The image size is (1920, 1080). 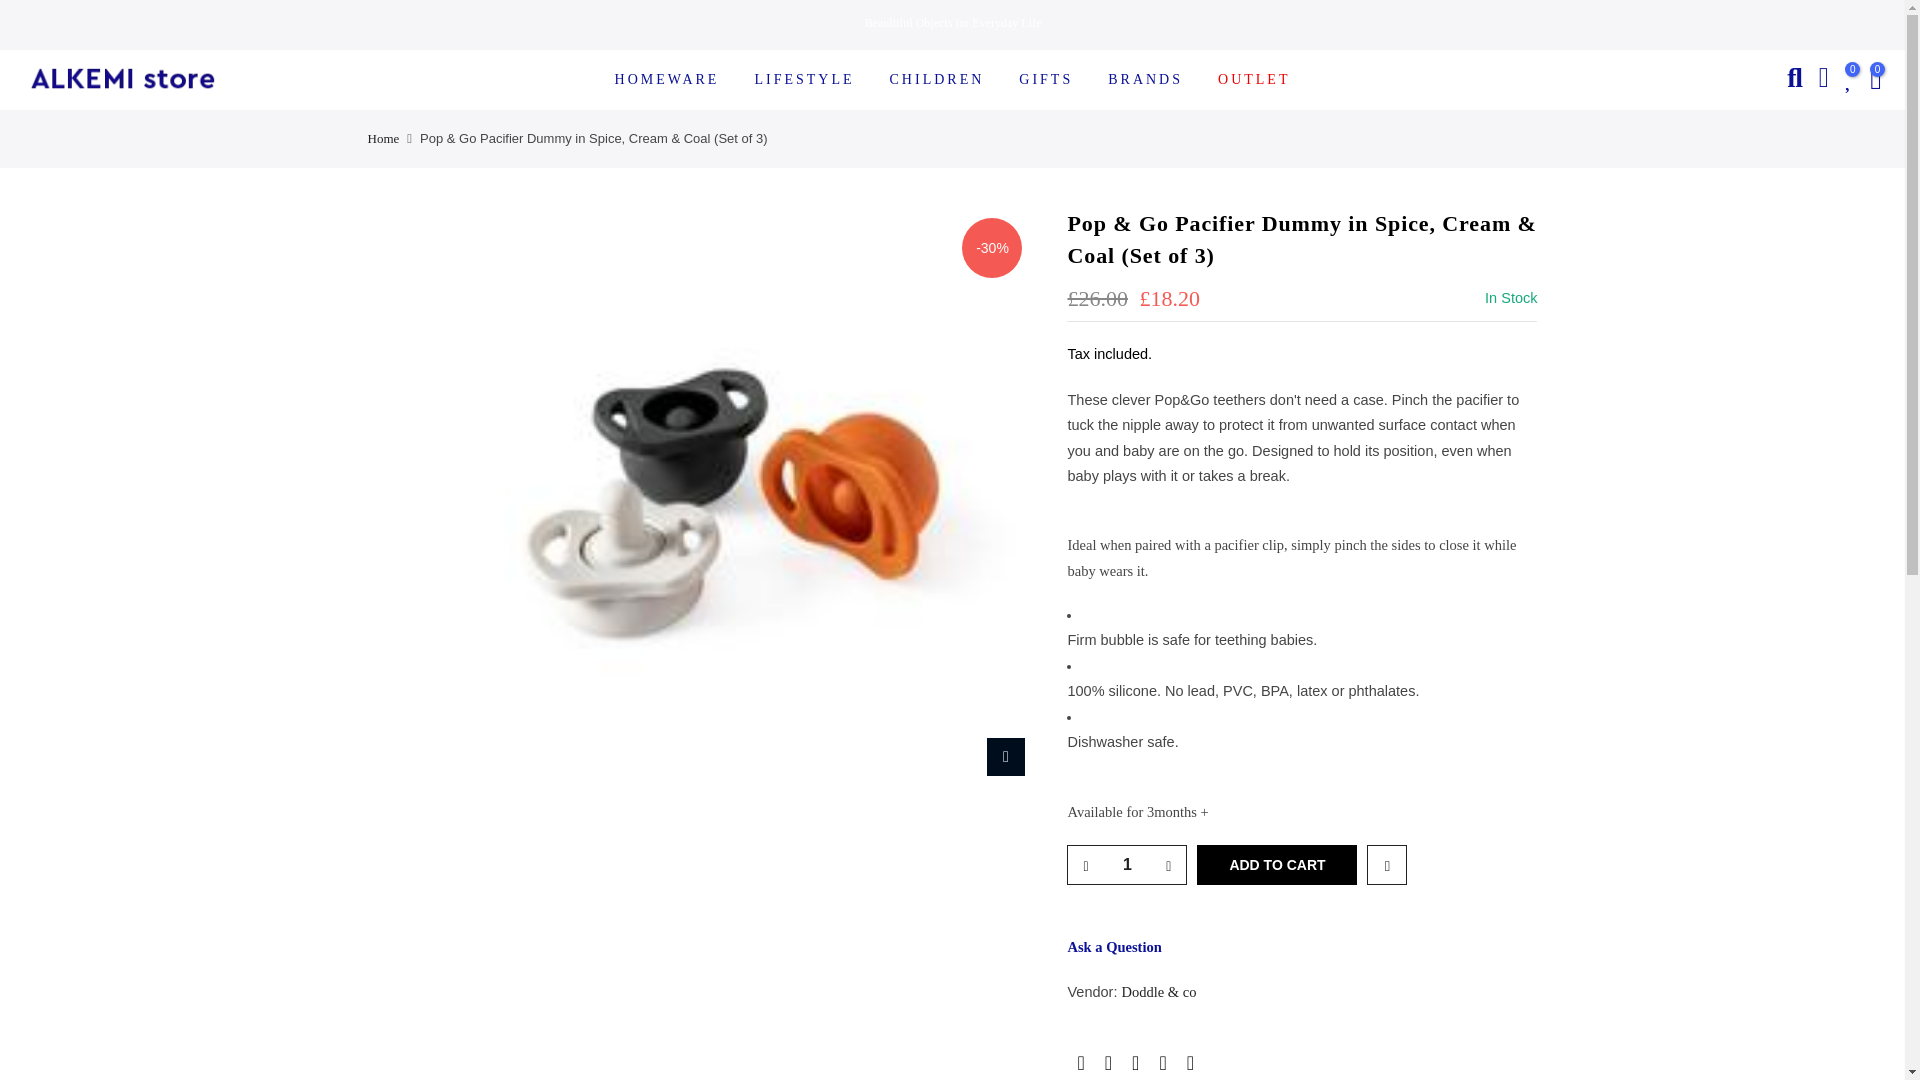 What do you see at coordinates (1046, 80) in the screenshot?
I see `GIFTS` at bounding box center [1046, 80].